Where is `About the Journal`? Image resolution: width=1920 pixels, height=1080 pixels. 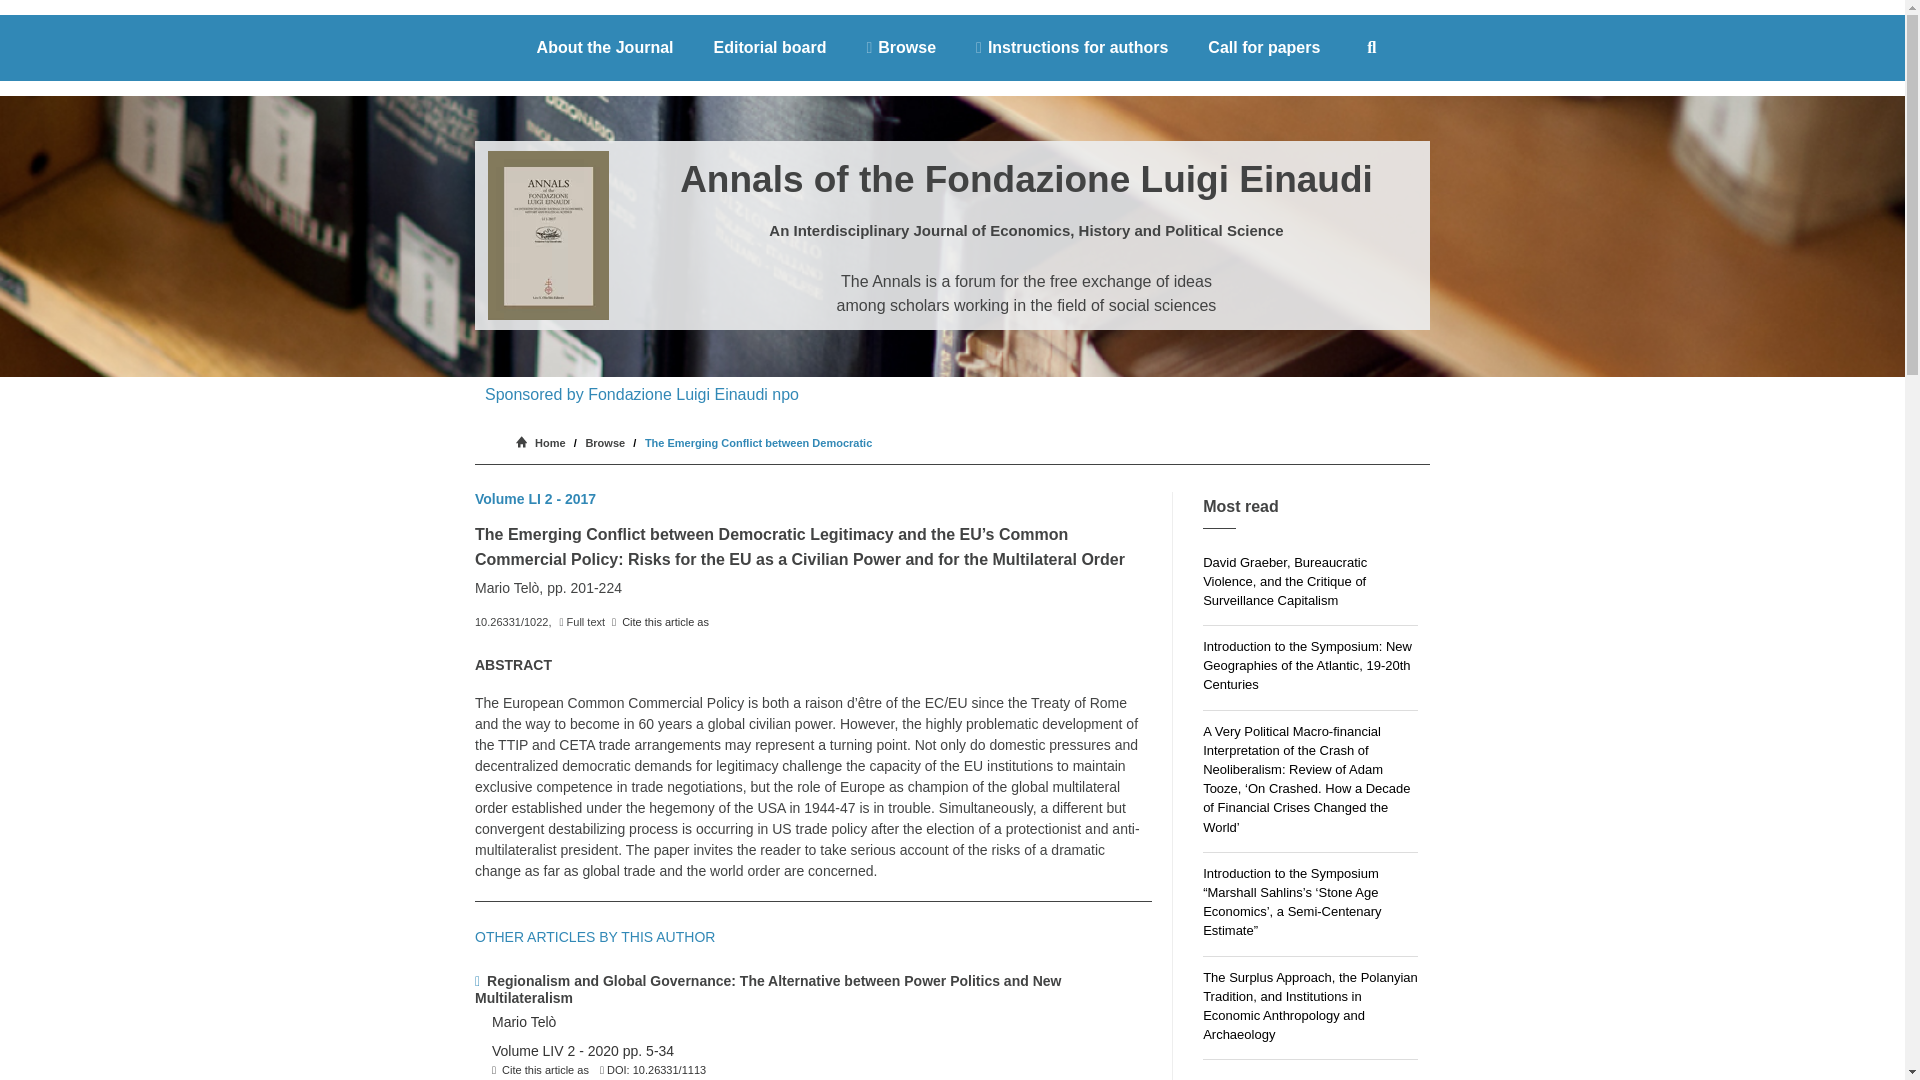
About the Journal is located at coordinates (604, 48).